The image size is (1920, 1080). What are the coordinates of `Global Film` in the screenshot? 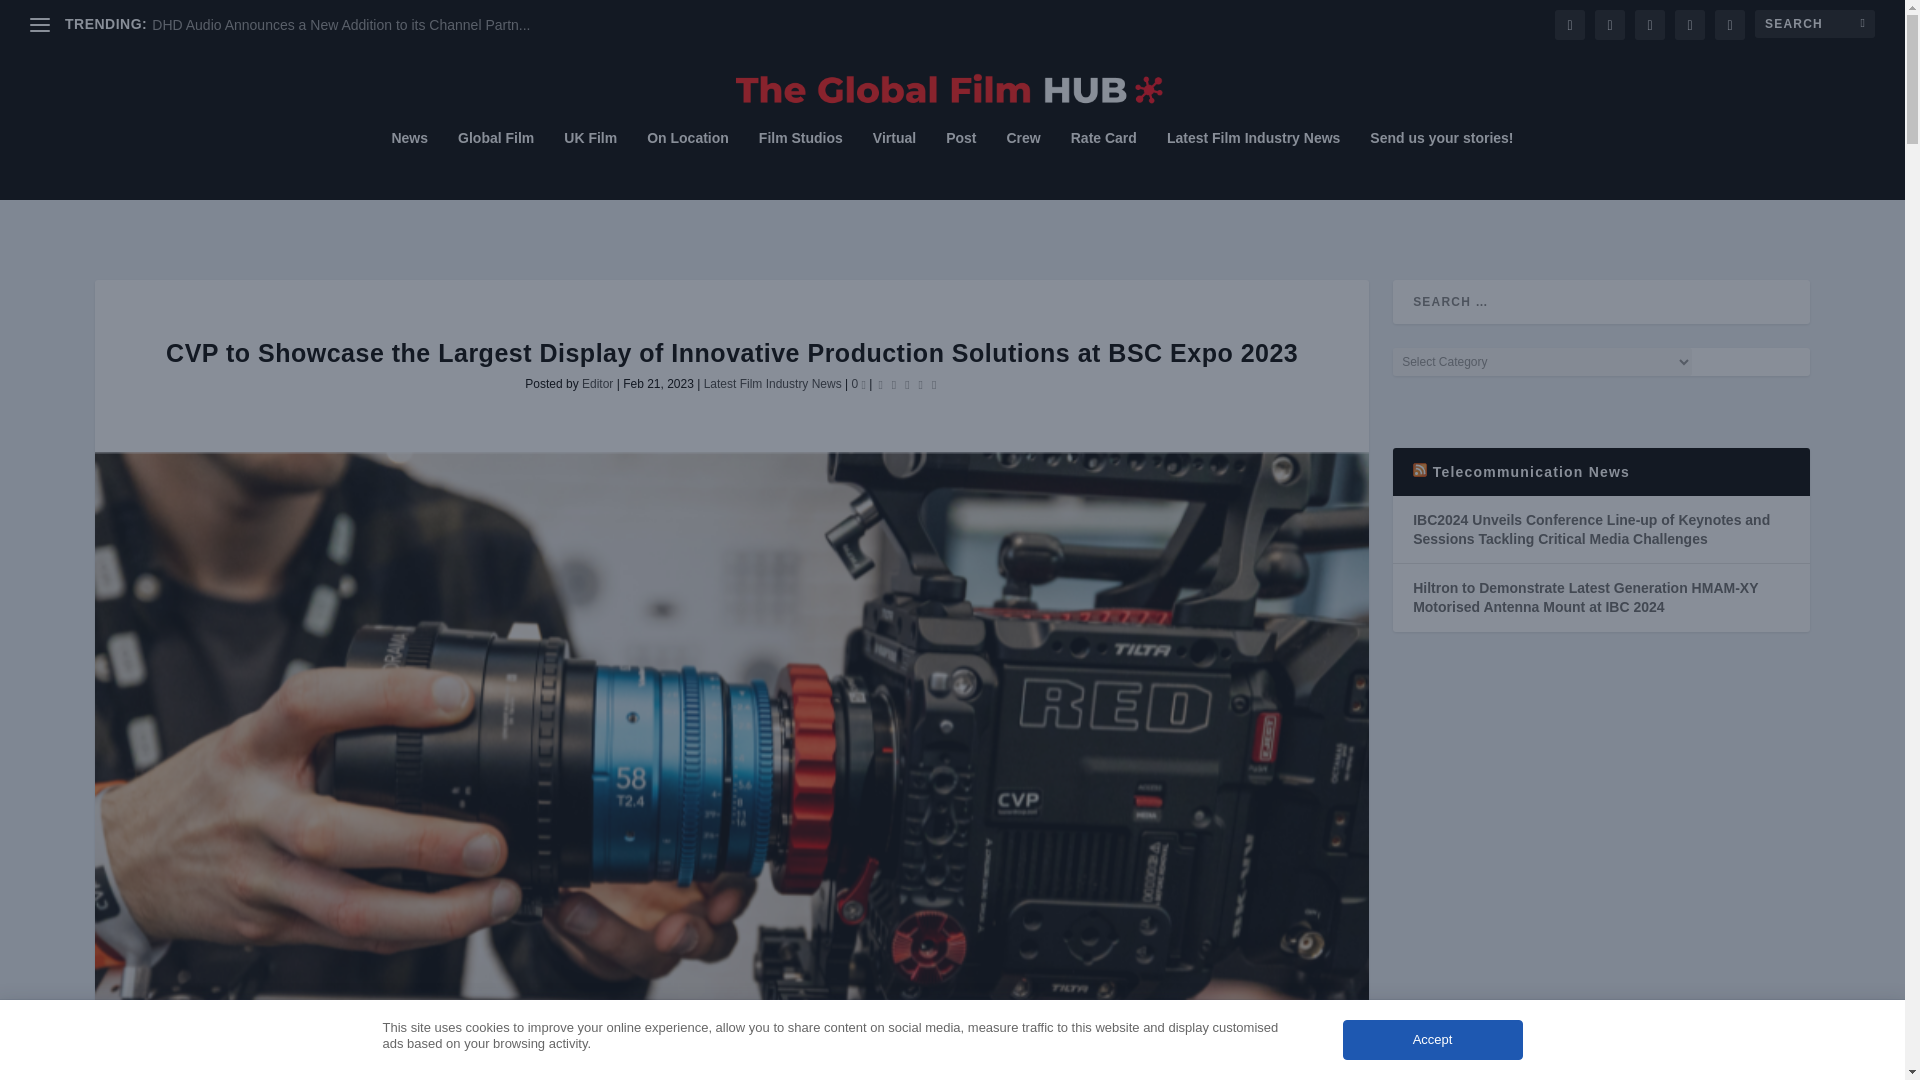 It's located at (496, 164).